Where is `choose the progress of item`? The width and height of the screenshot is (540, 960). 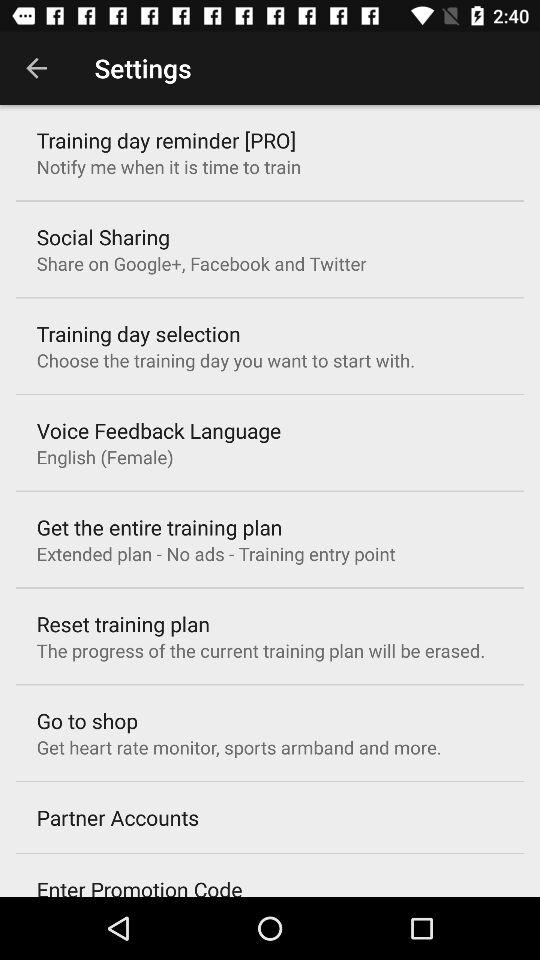 choose the progress of item is located at coordinates (260, 650).